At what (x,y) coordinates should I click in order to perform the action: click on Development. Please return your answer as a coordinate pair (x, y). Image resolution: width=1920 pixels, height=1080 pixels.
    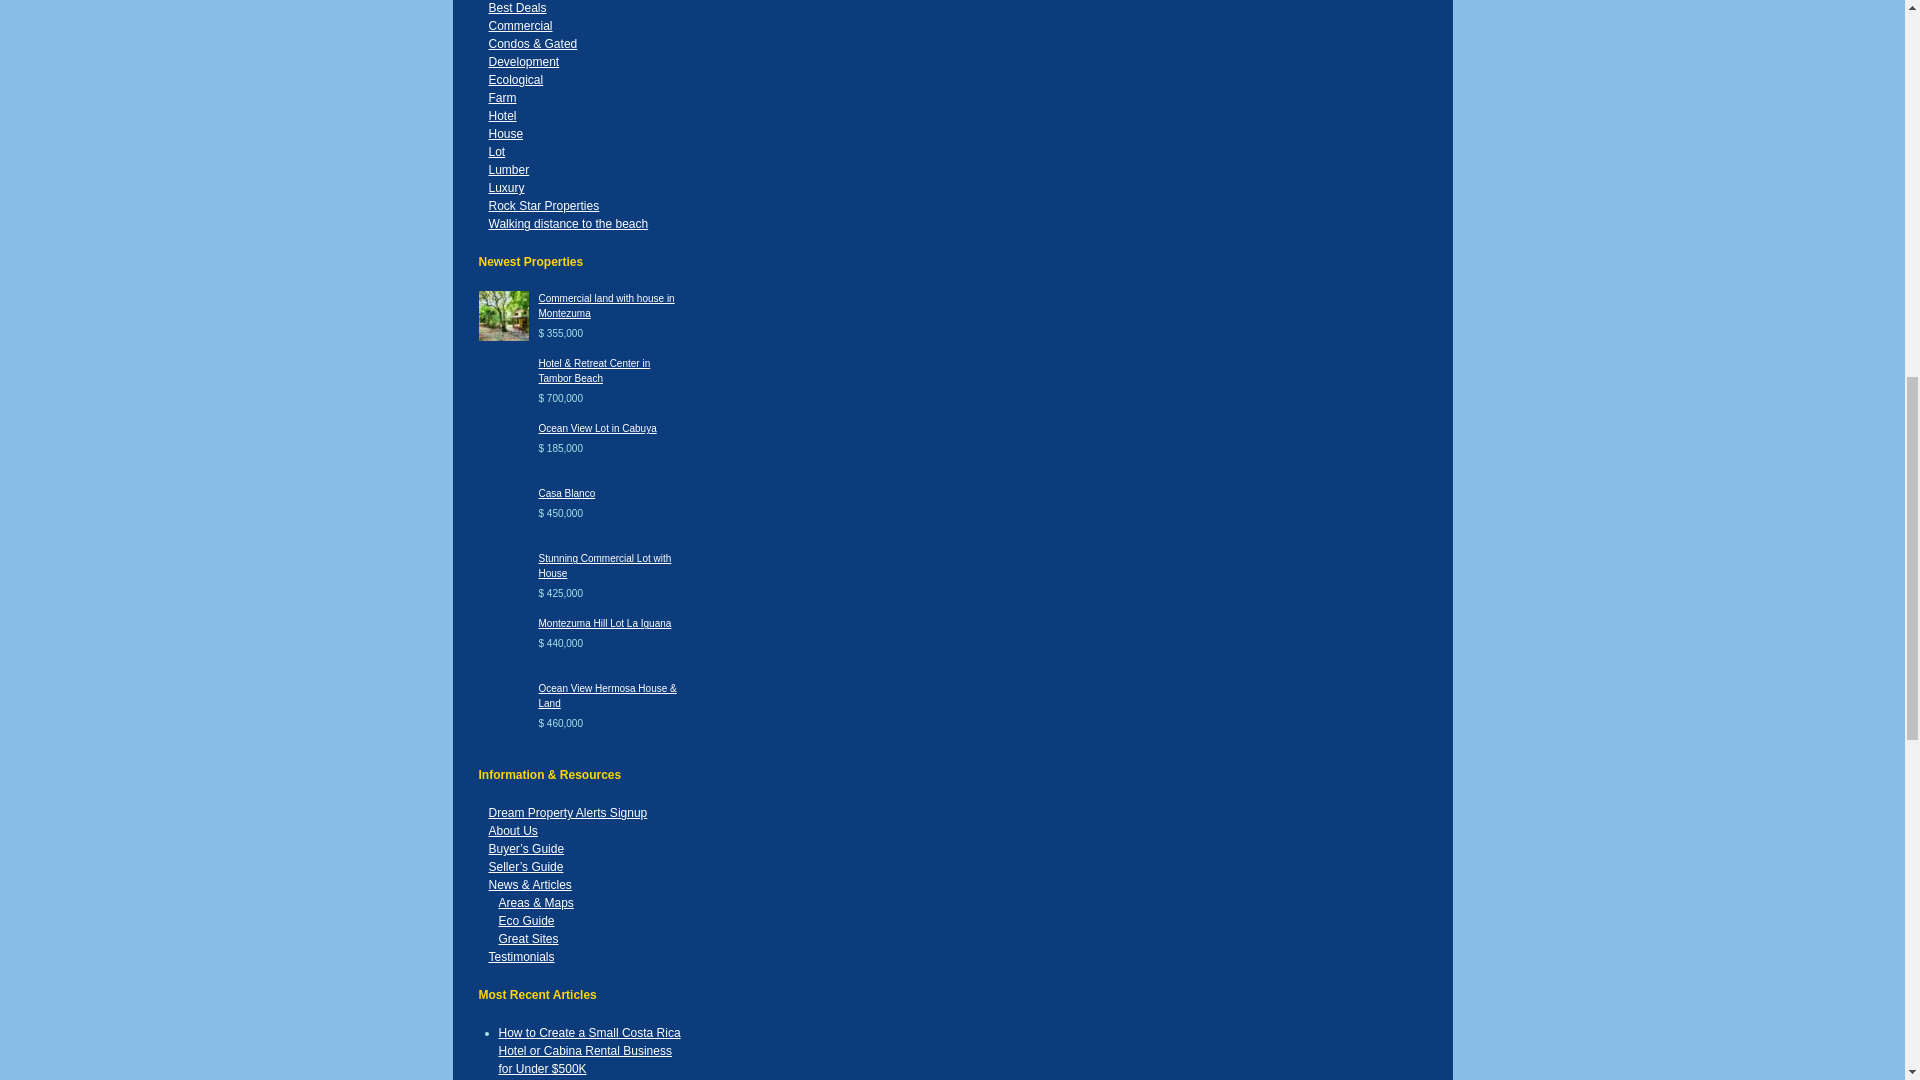
    Looking at the image, I should click on (522, 62).